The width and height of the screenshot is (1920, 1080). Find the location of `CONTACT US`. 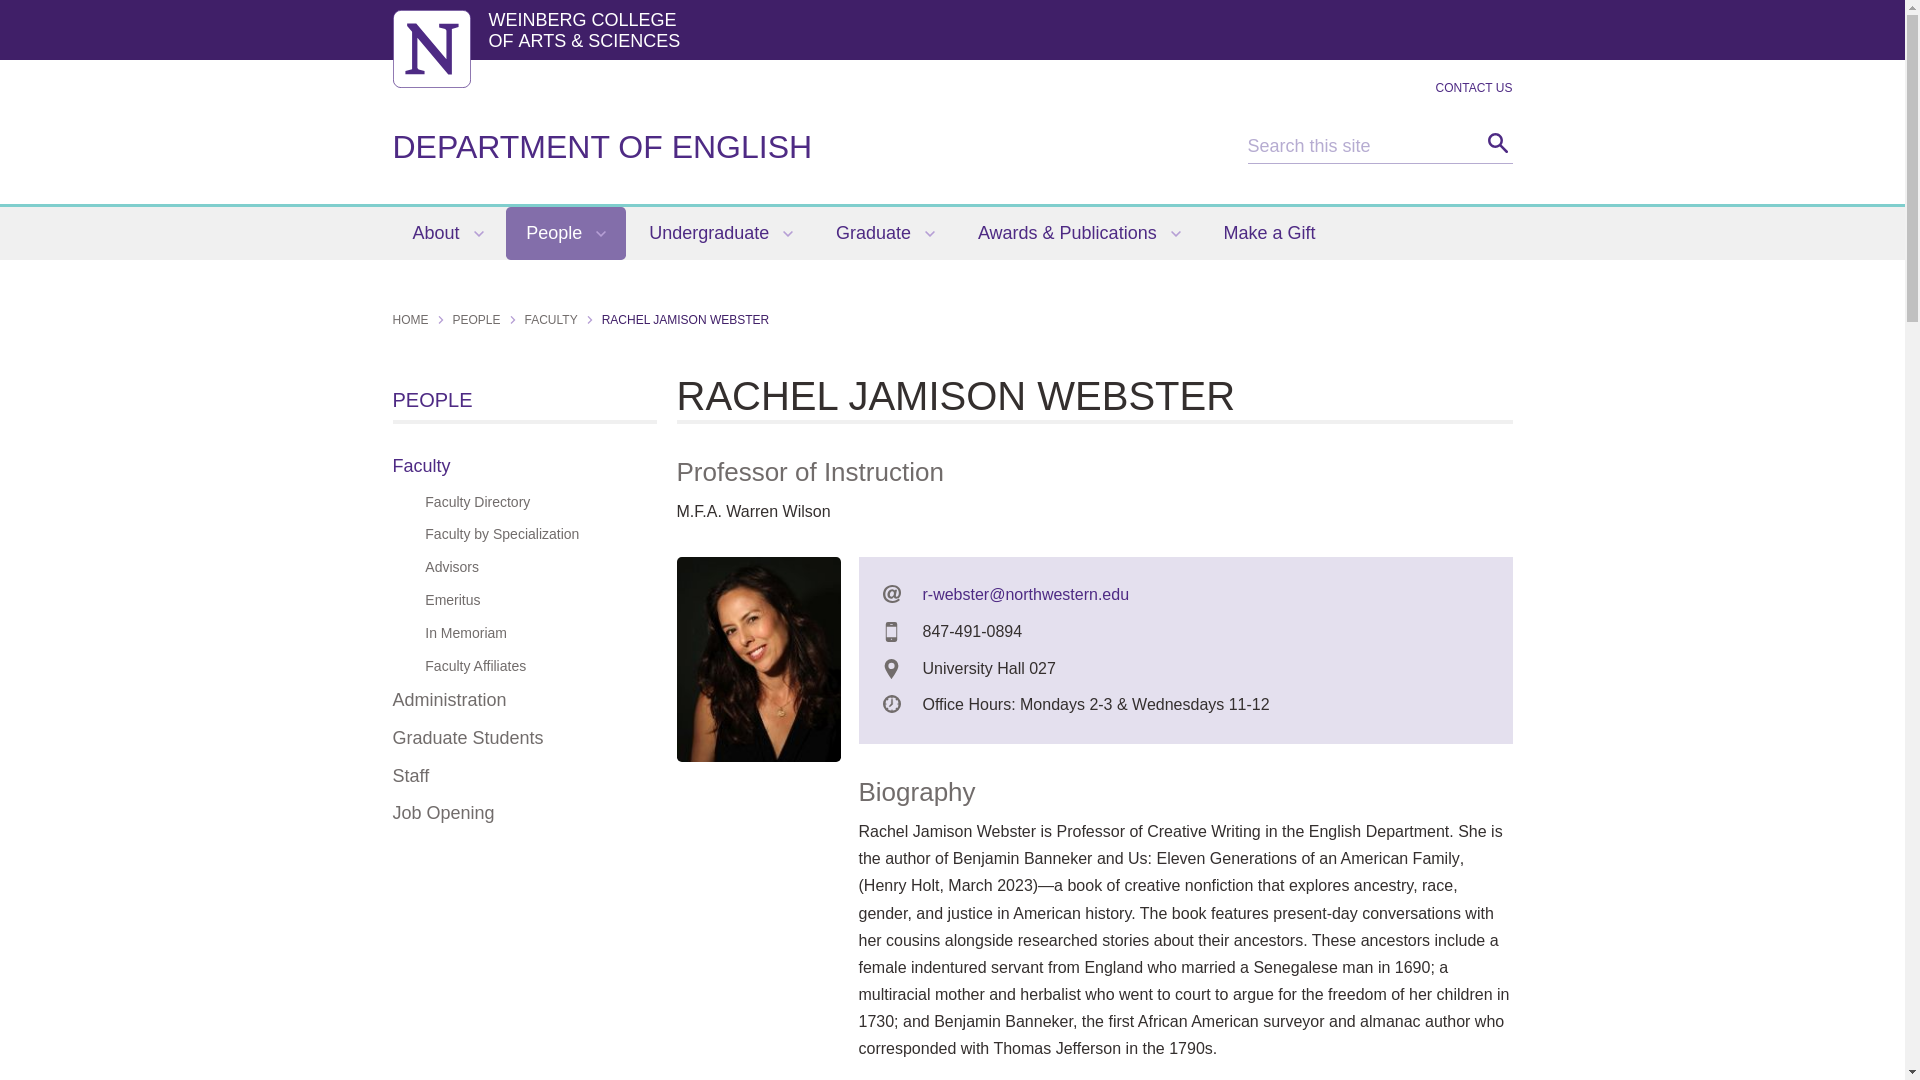

CONTACT US is located at coordinates (1474, 88).